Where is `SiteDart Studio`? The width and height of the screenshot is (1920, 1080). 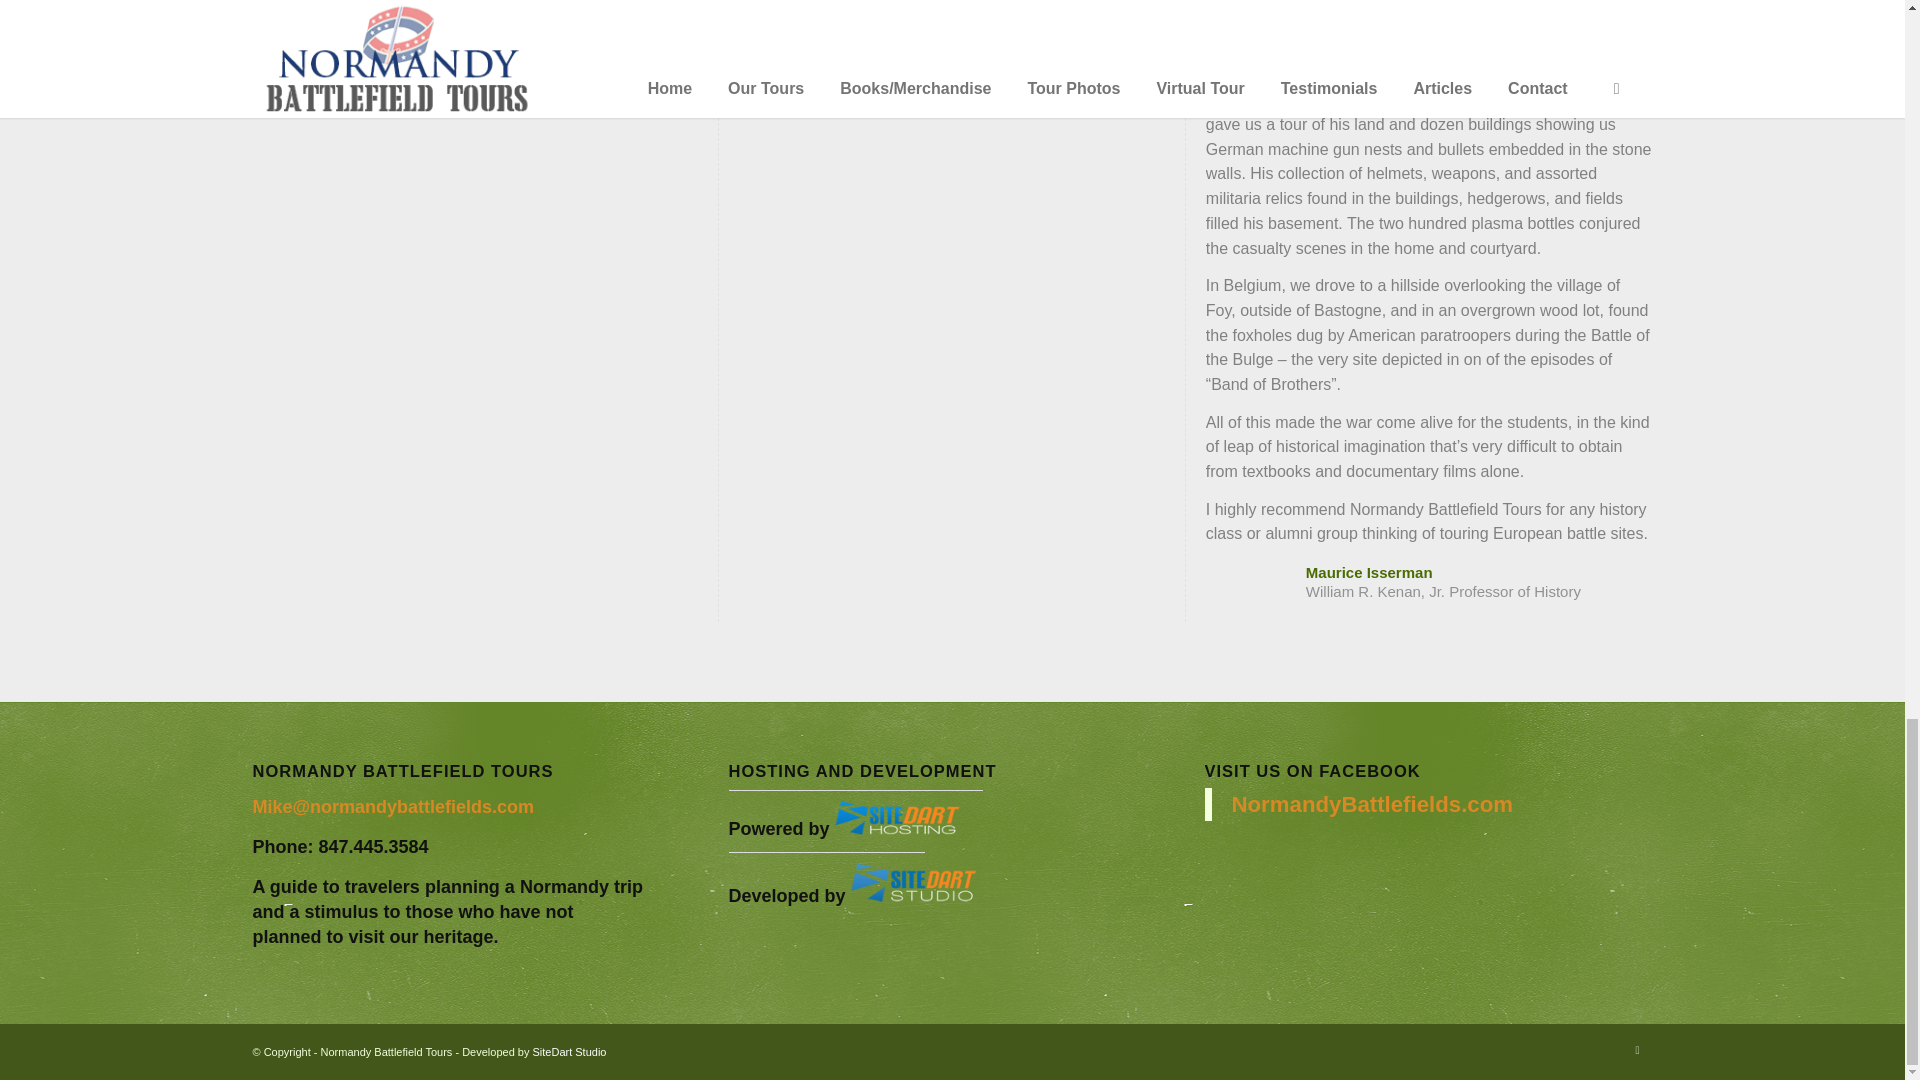 SiteDart Studio is located at coordinates (568, 1052).